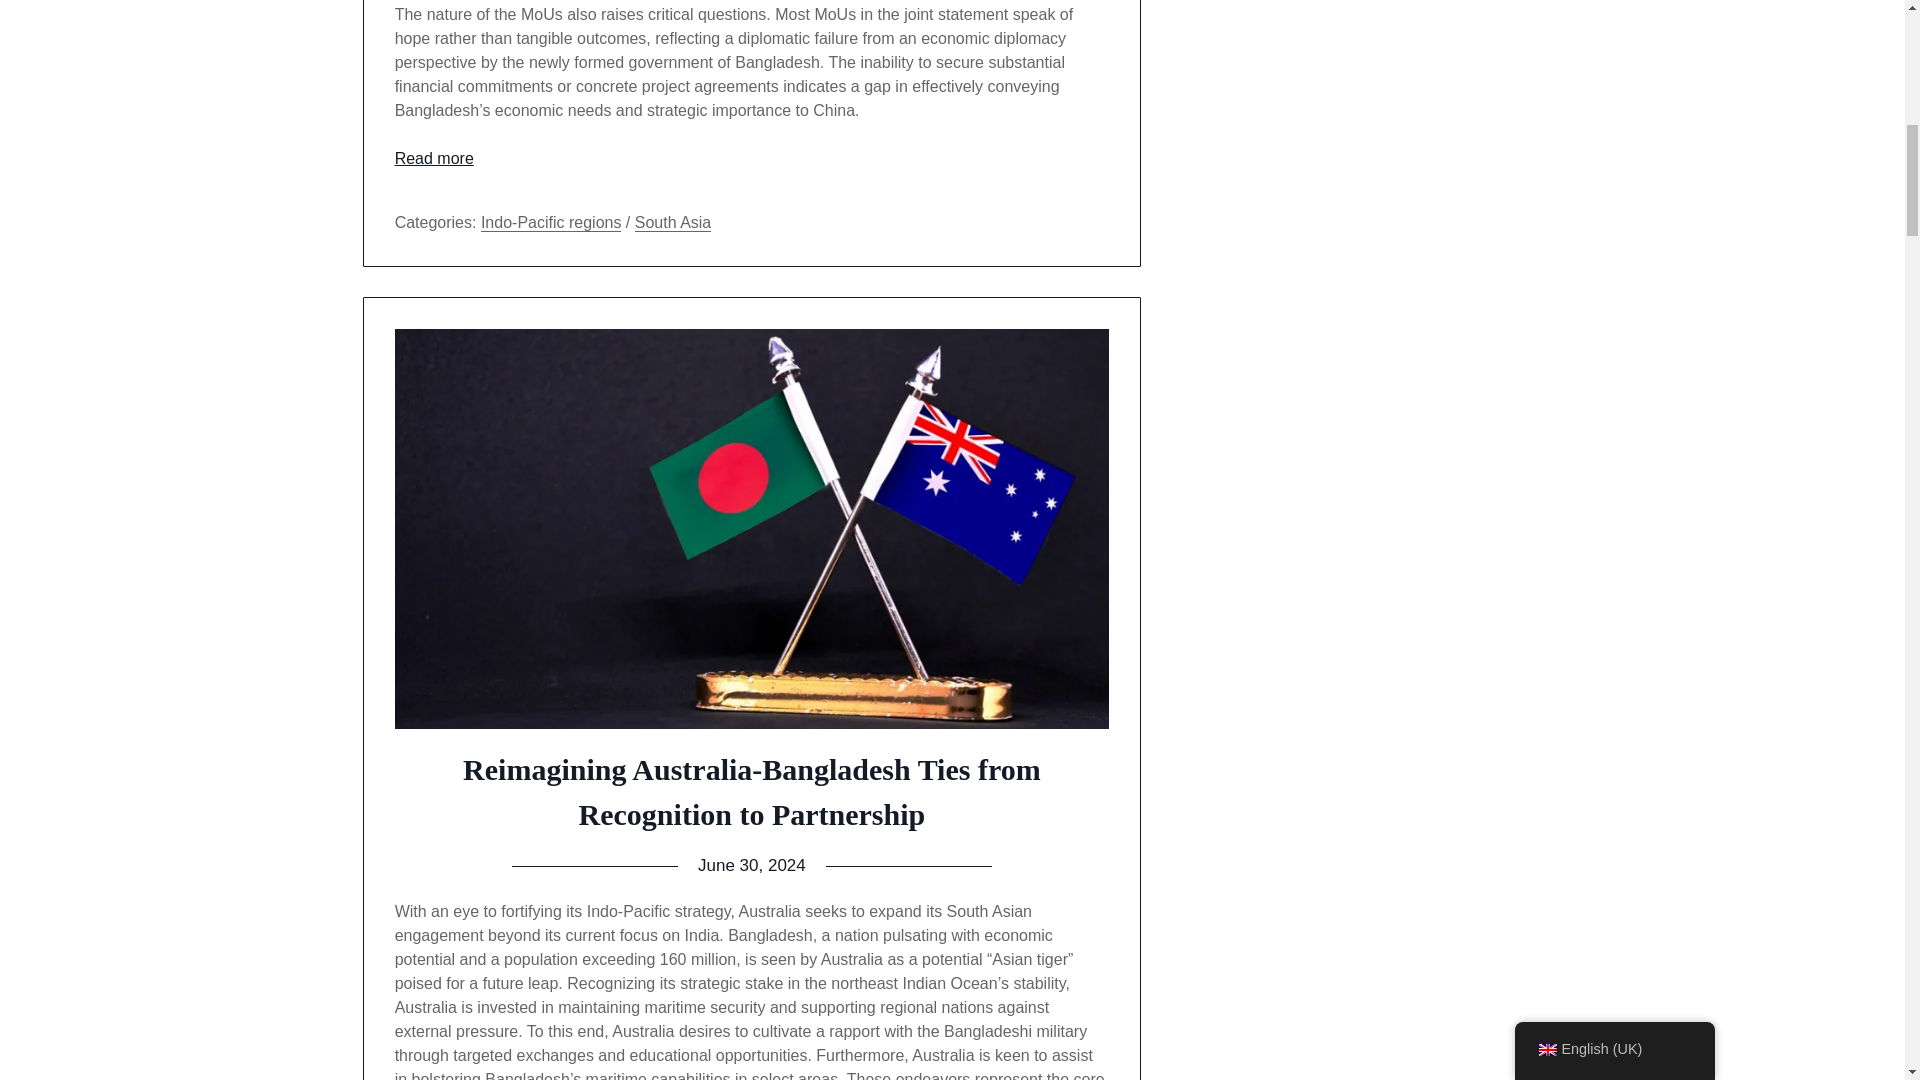  I want to click on June 30, 2024, so click(752, 865).